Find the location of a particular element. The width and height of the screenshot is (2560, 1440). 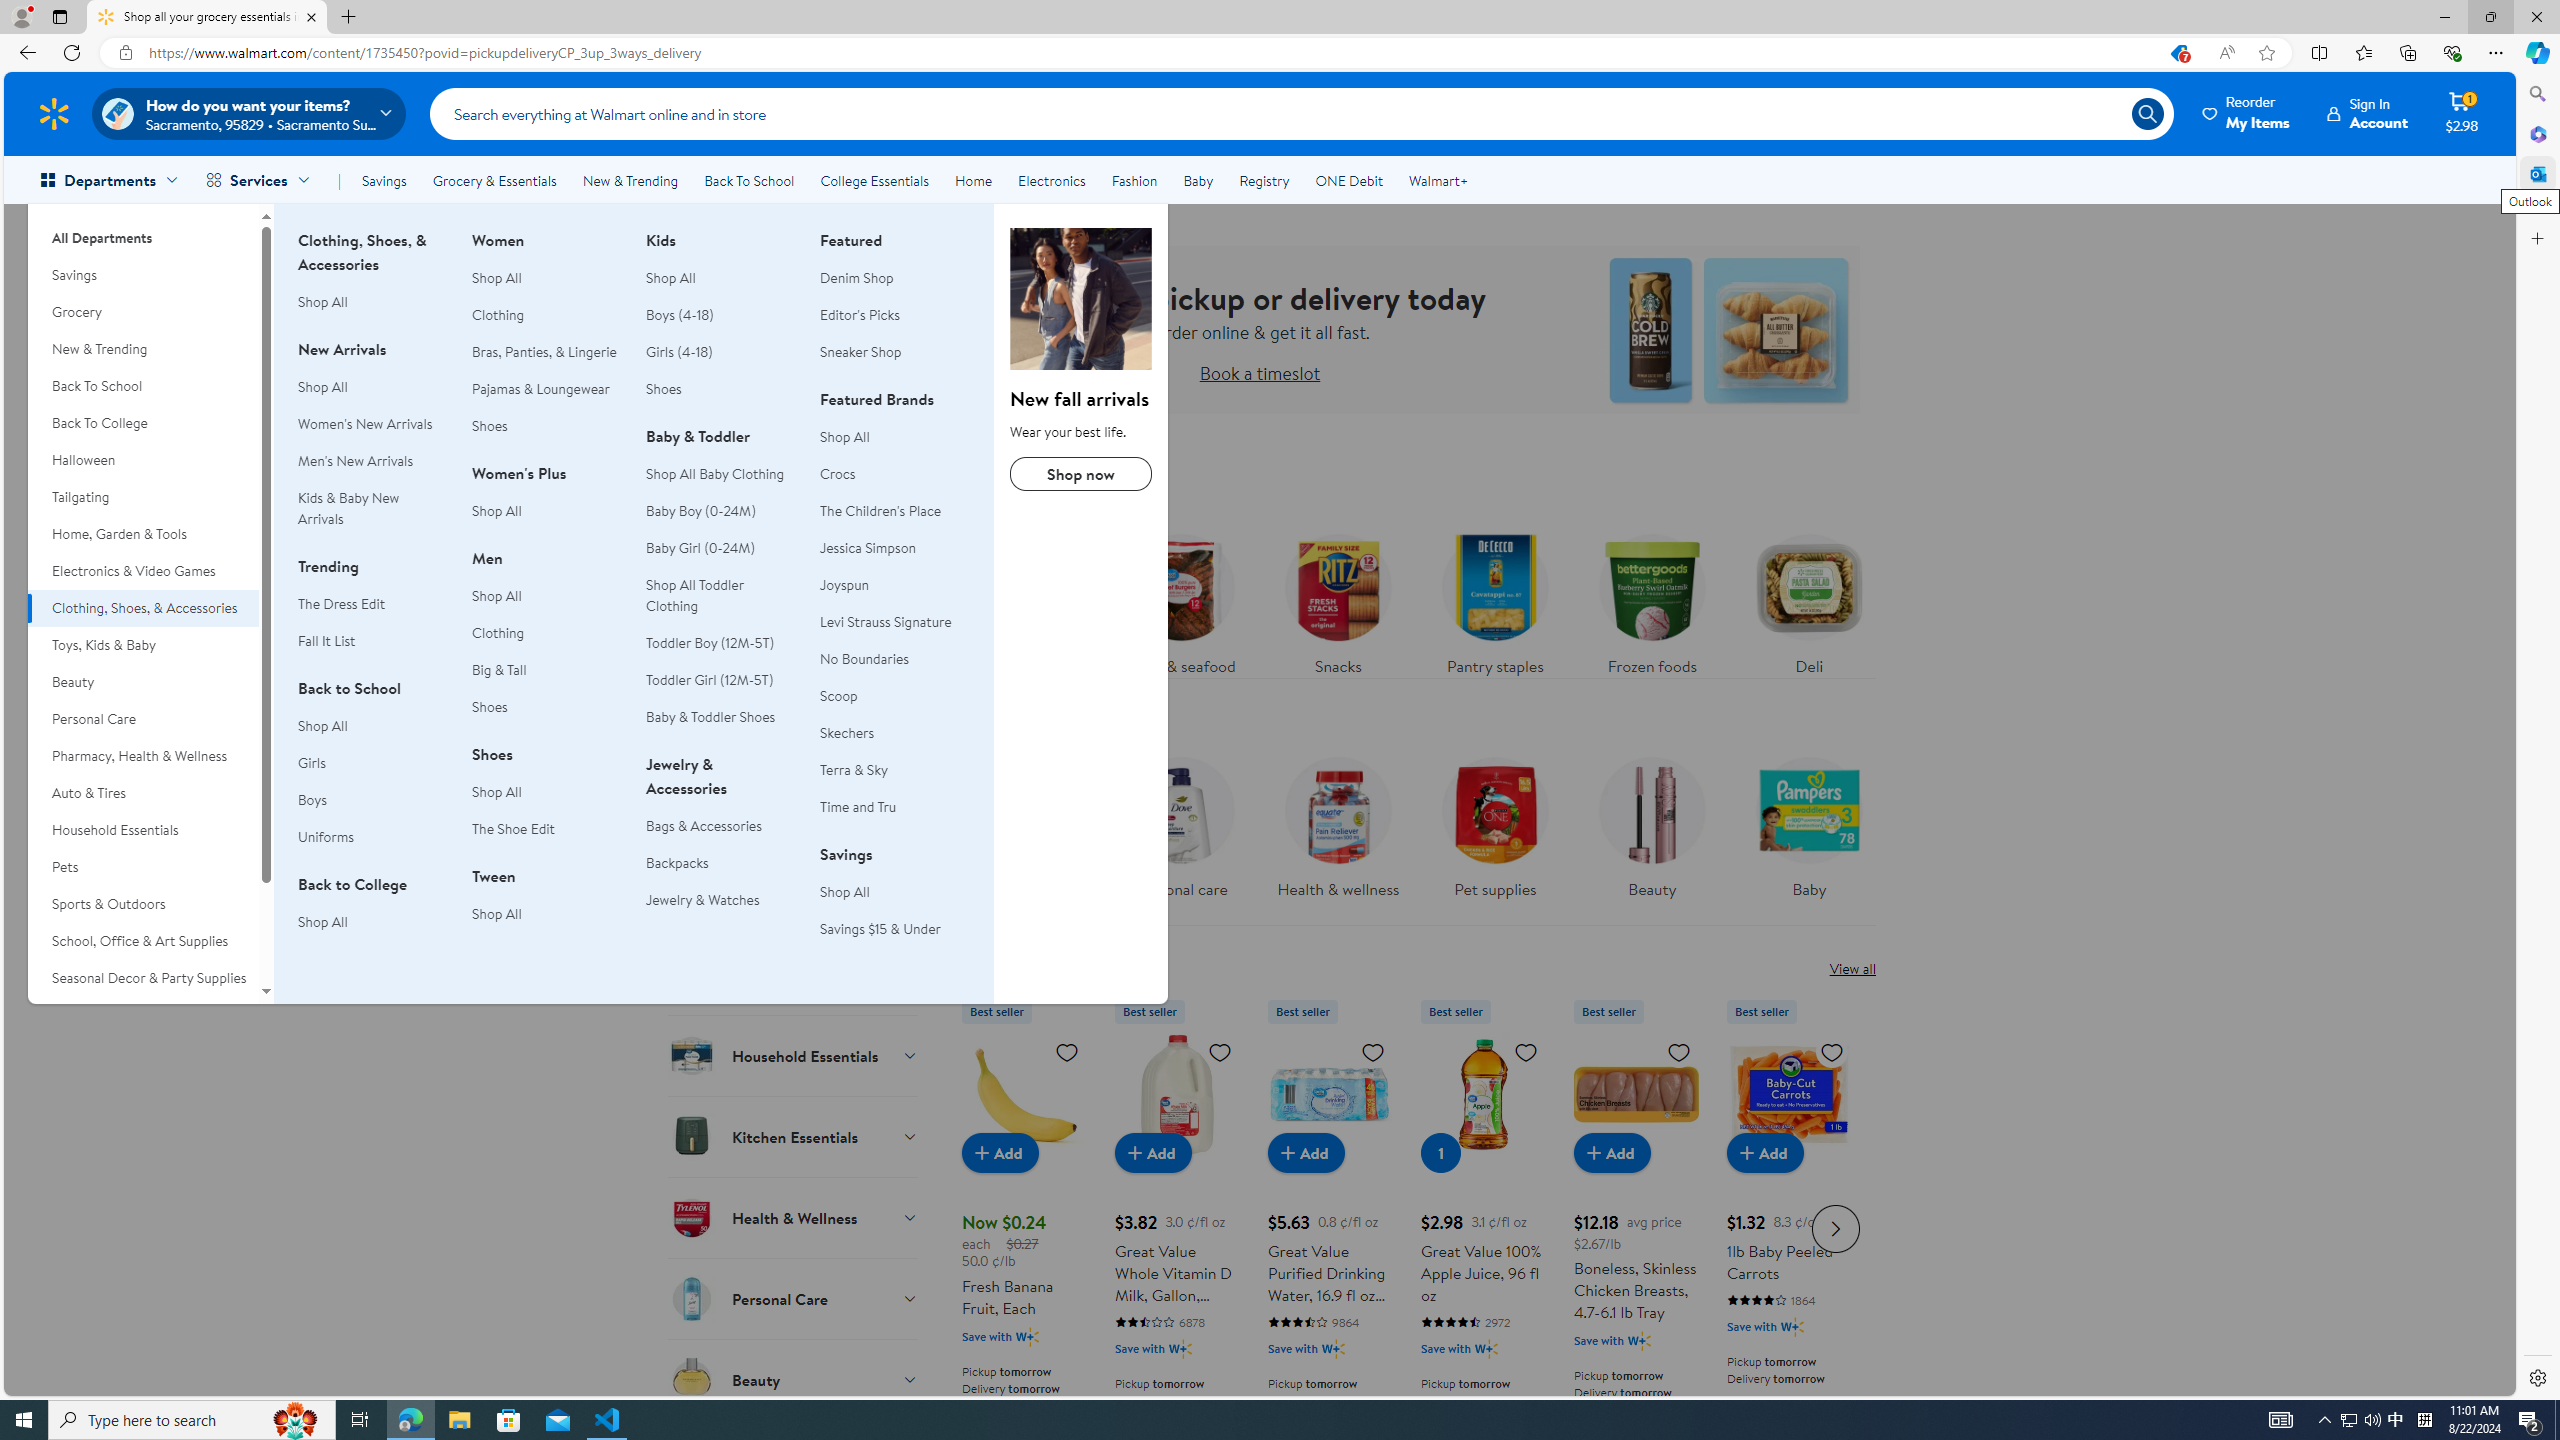

Crocs is located at coordinates (894, 474).